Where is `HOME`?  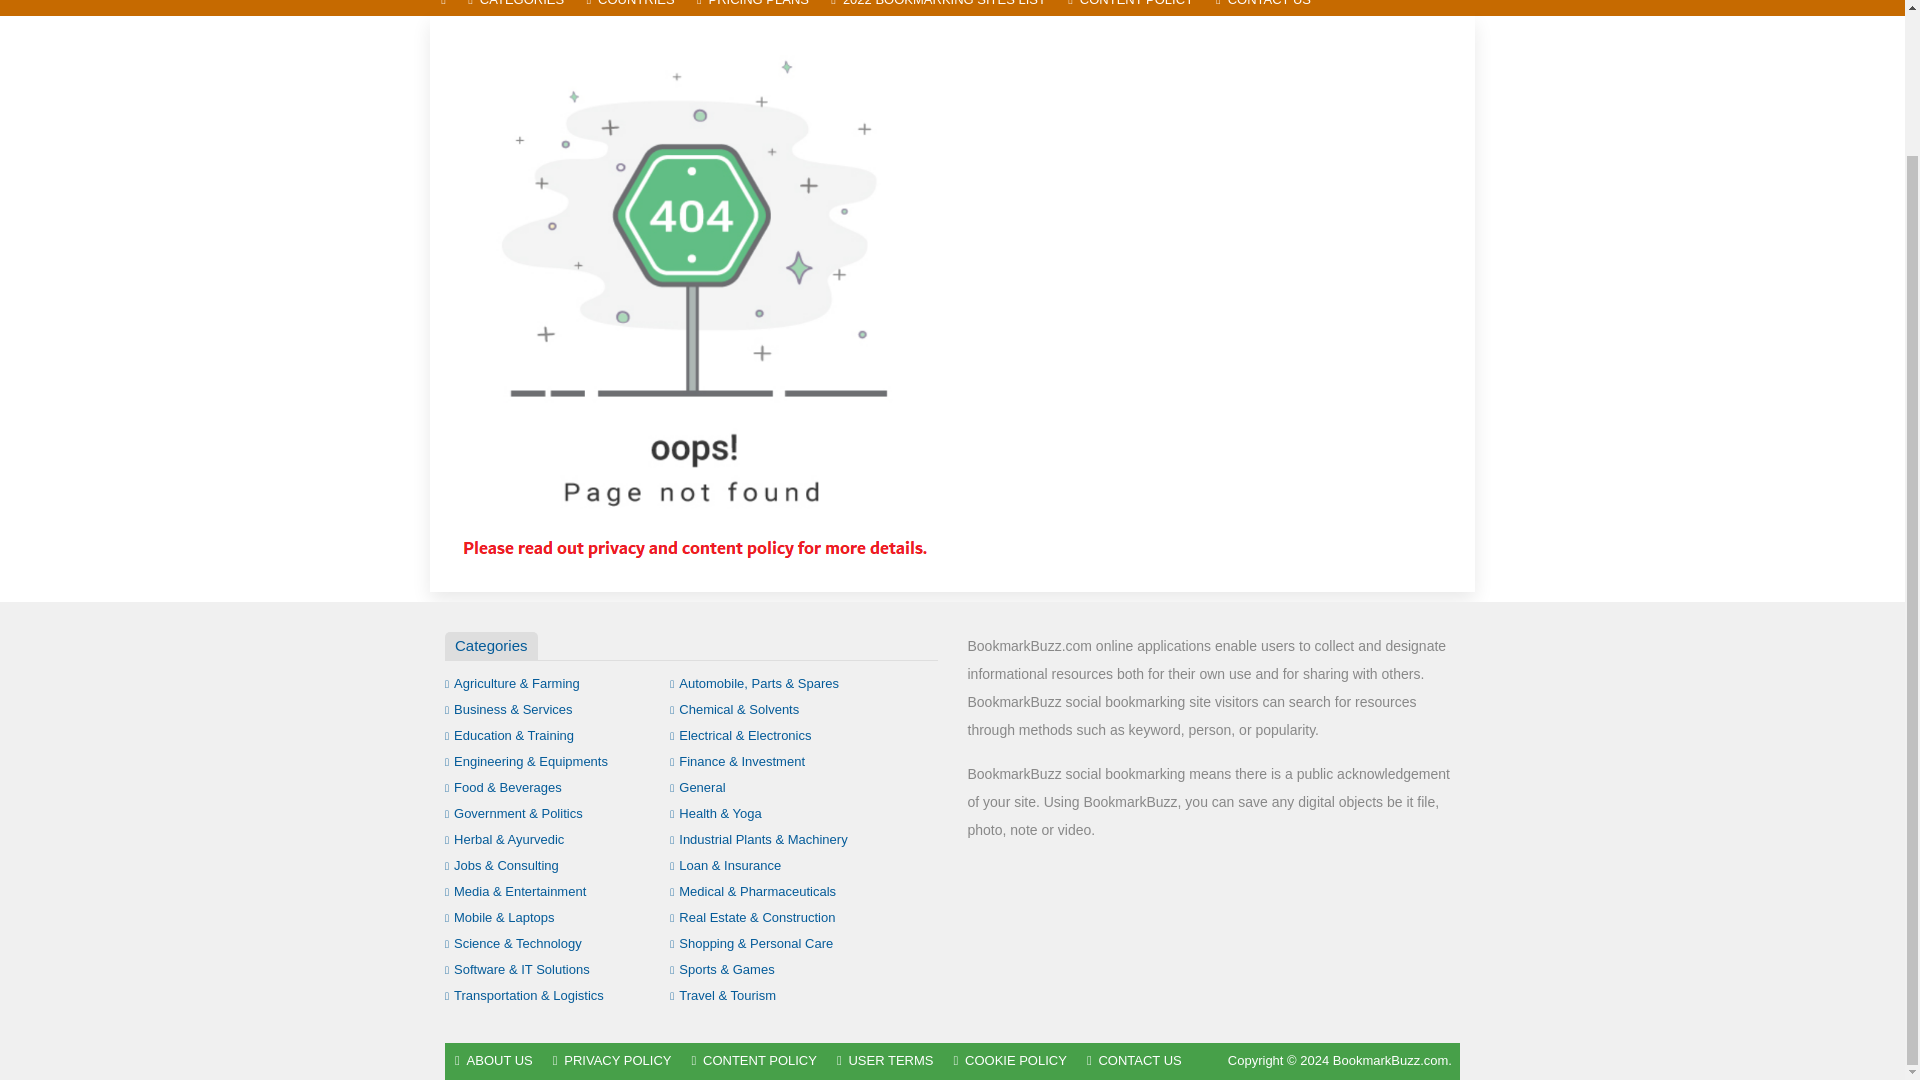
HOME is located at coordinates (443, 8).